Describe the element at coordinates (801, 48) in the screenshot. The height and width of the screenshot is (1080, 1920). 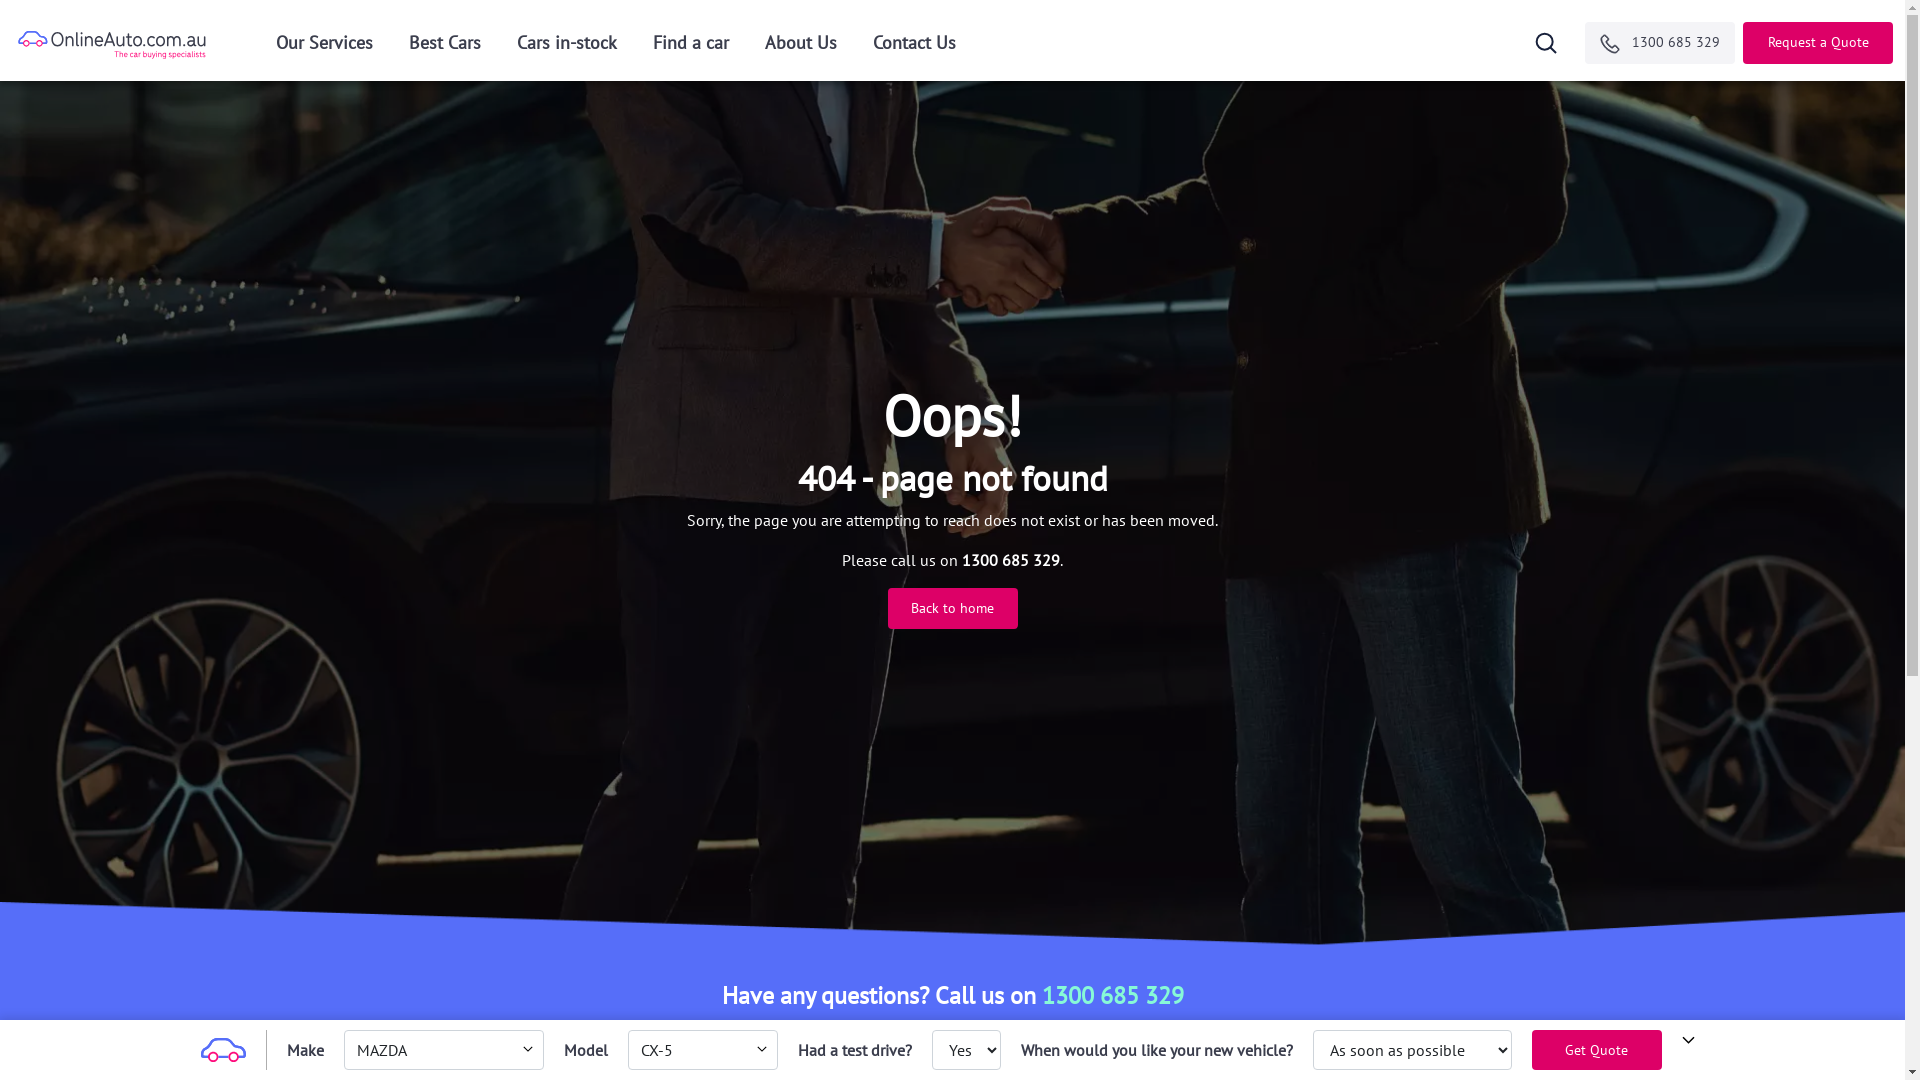
I see `About Us` at that location.